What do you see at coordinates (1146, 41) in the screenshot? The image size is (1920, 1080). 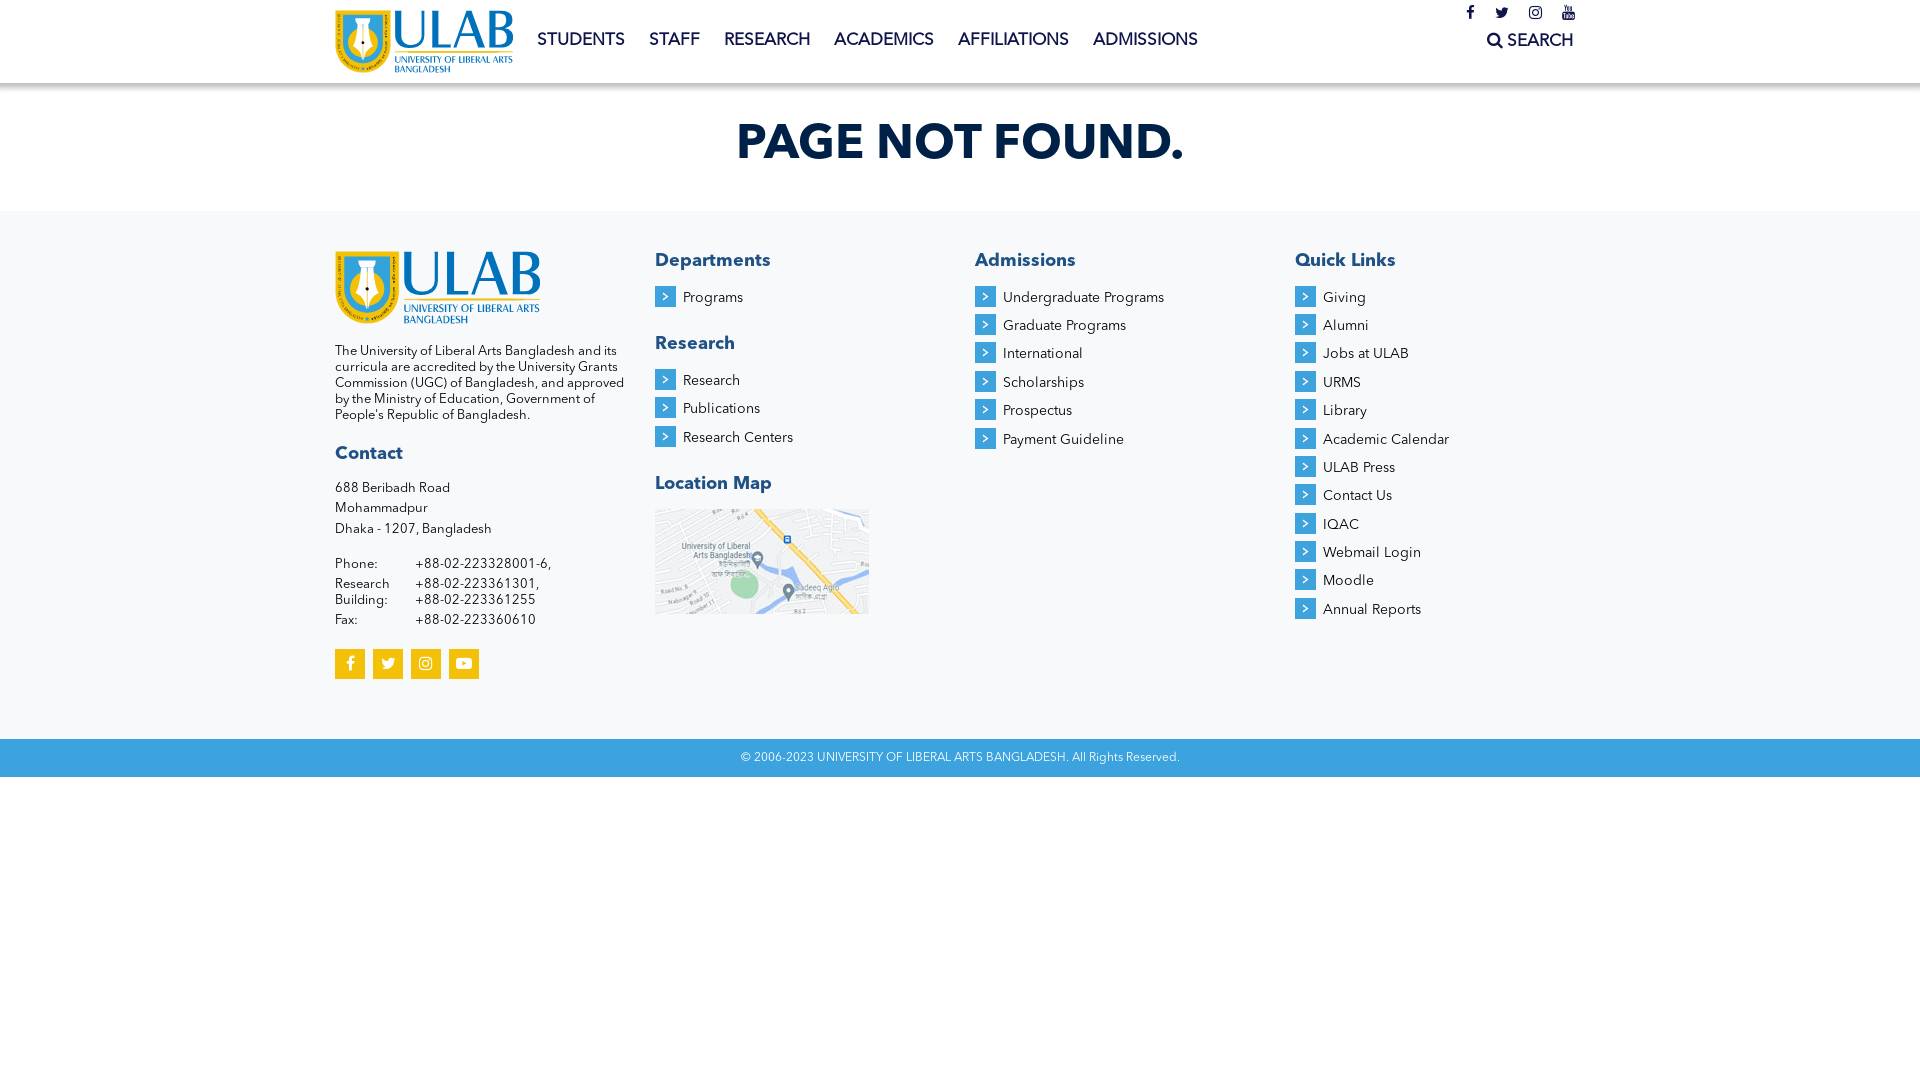 I see `ADMISSIONS` at bounding box center [1146, 41].